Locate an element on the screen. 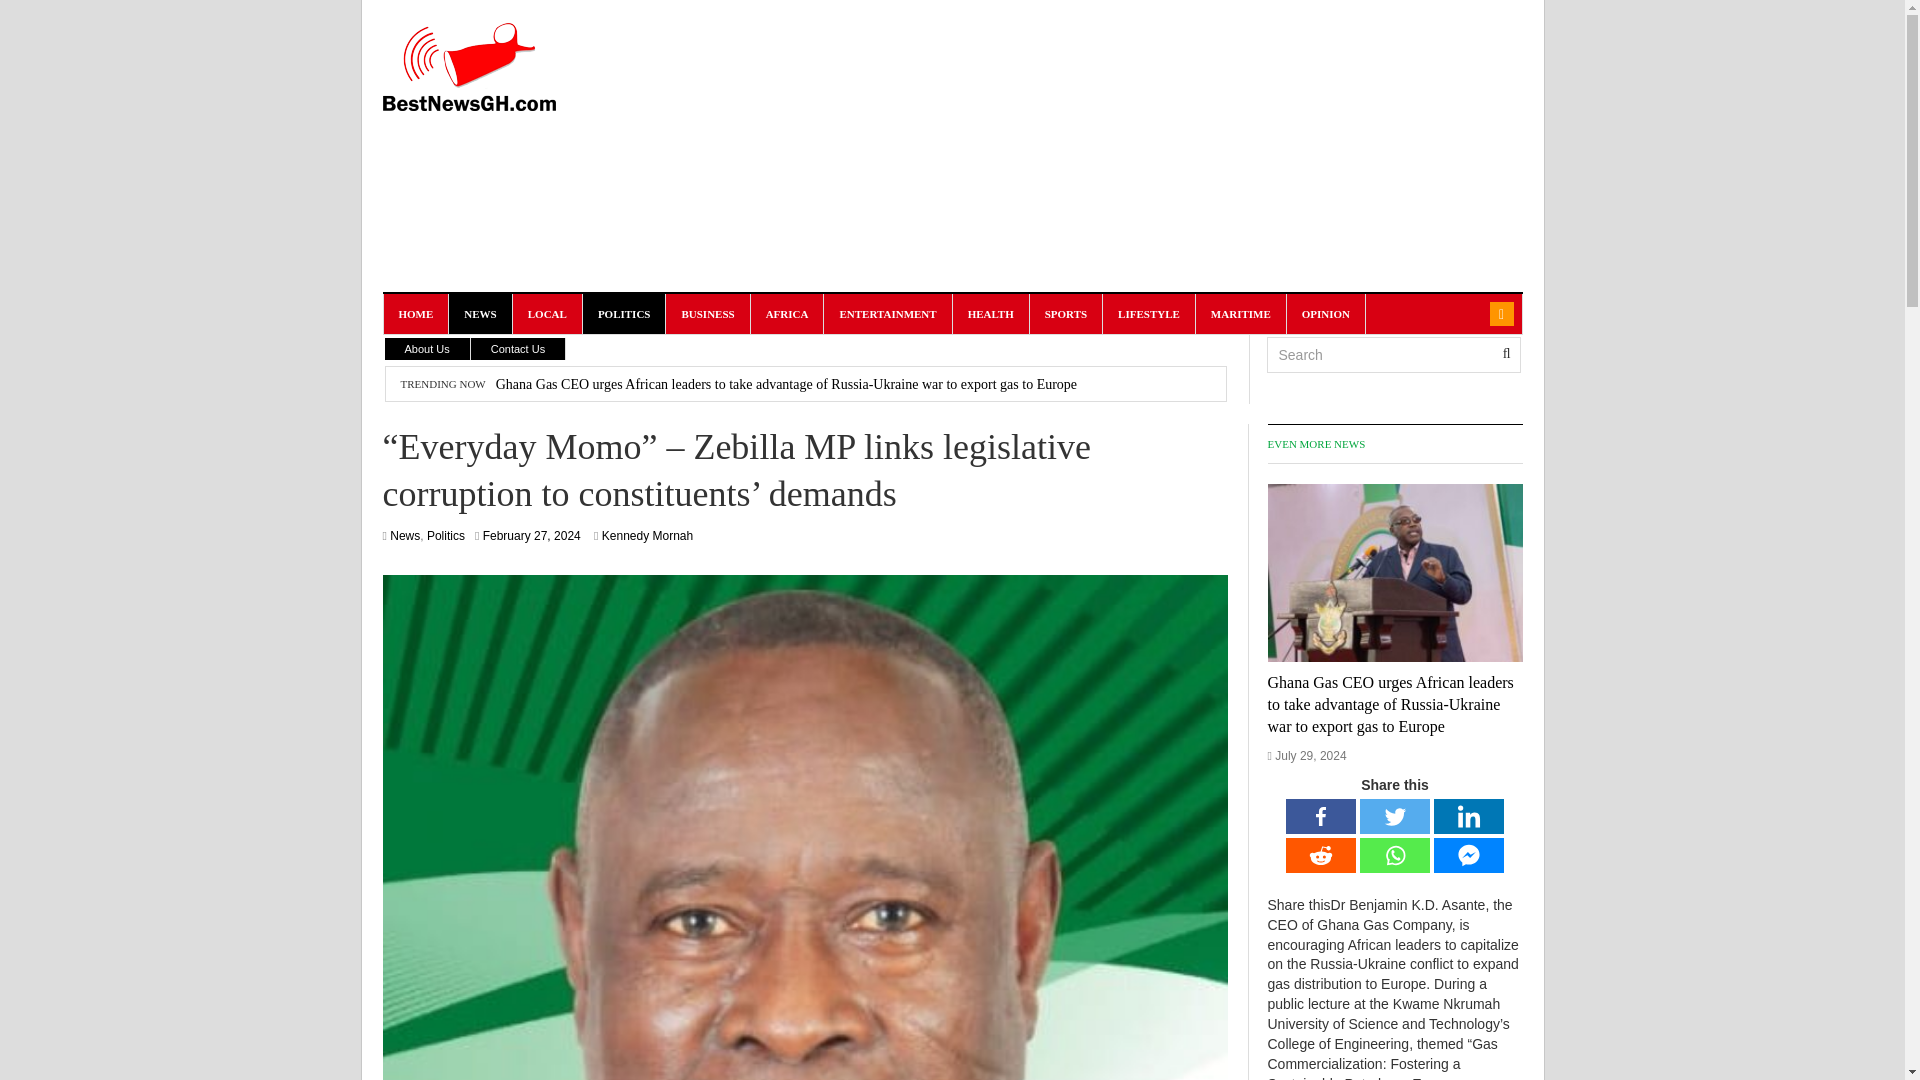 This screenshot has height=1080, width=1920. OPINION is located at coordinates (1326, 313).